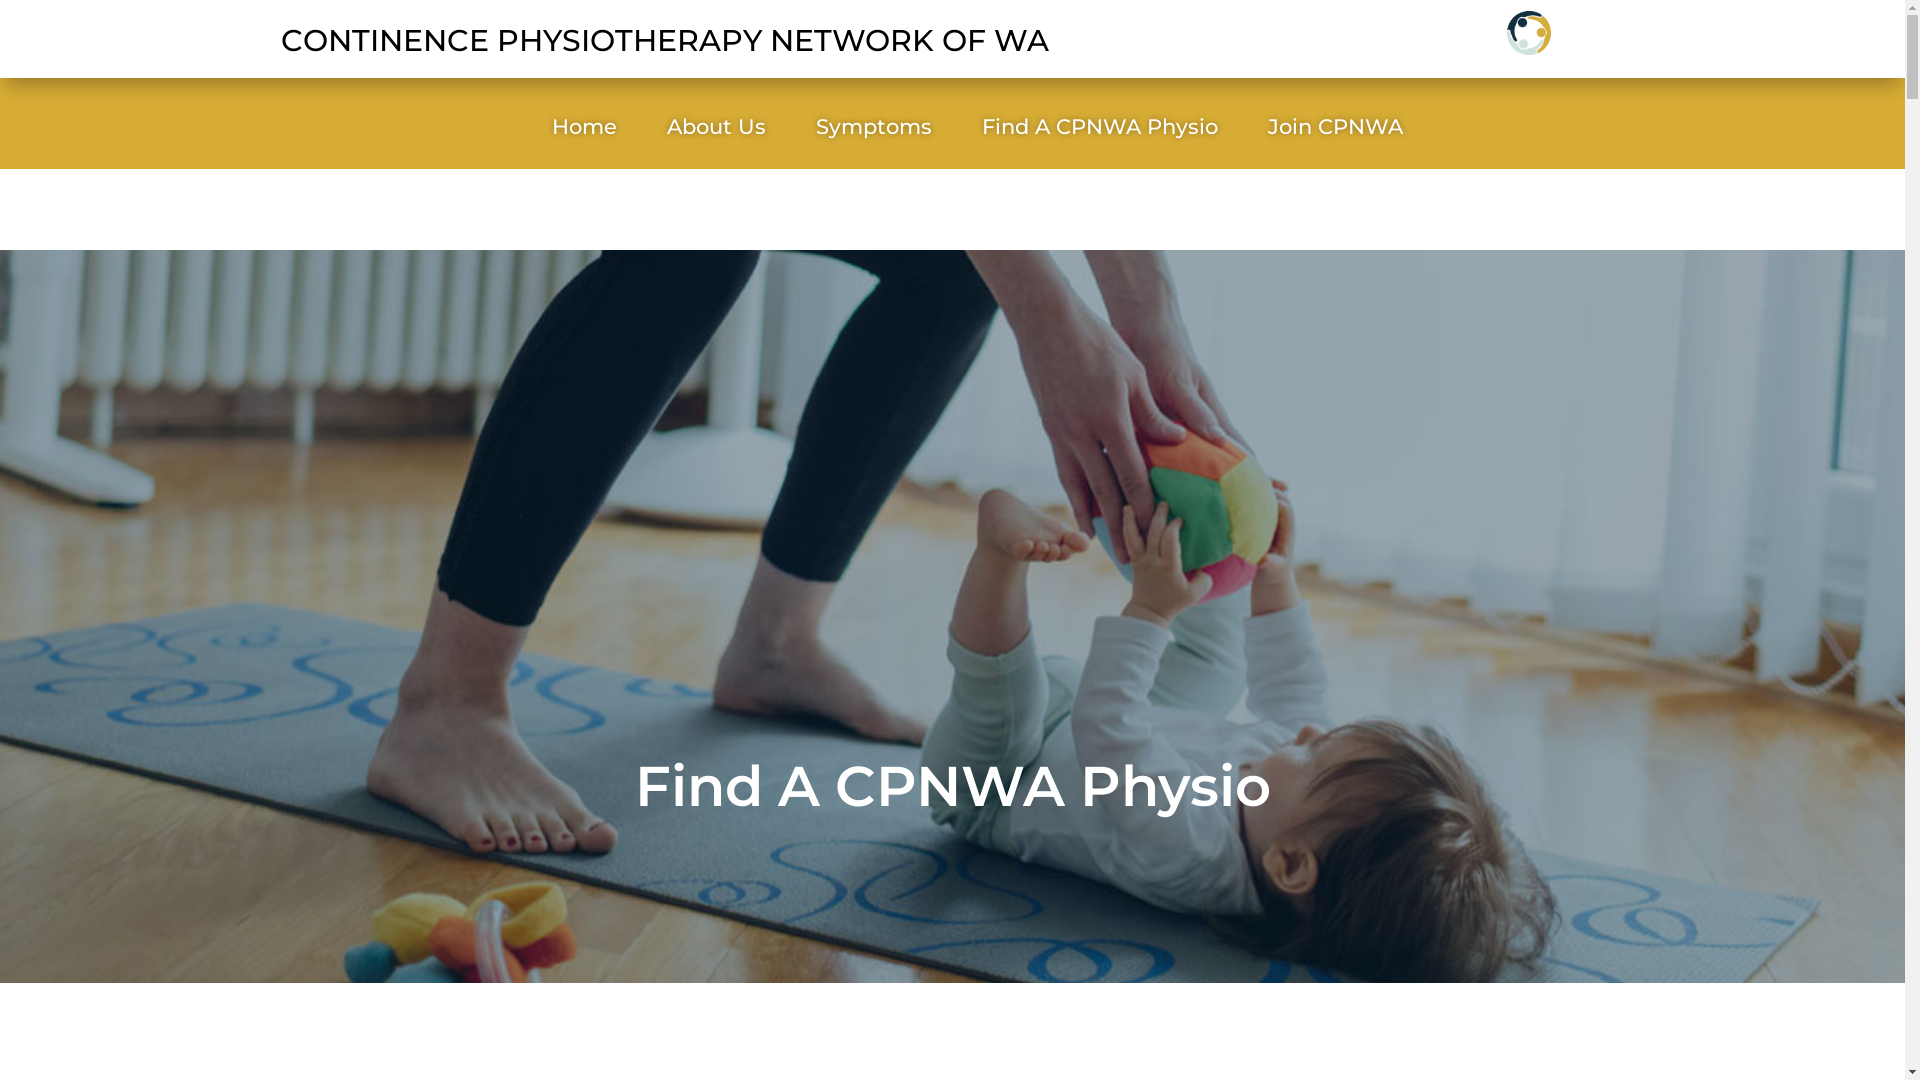  Describe the element at coordinates (716, 131) in the screenshot. I see `About Us` at that location.